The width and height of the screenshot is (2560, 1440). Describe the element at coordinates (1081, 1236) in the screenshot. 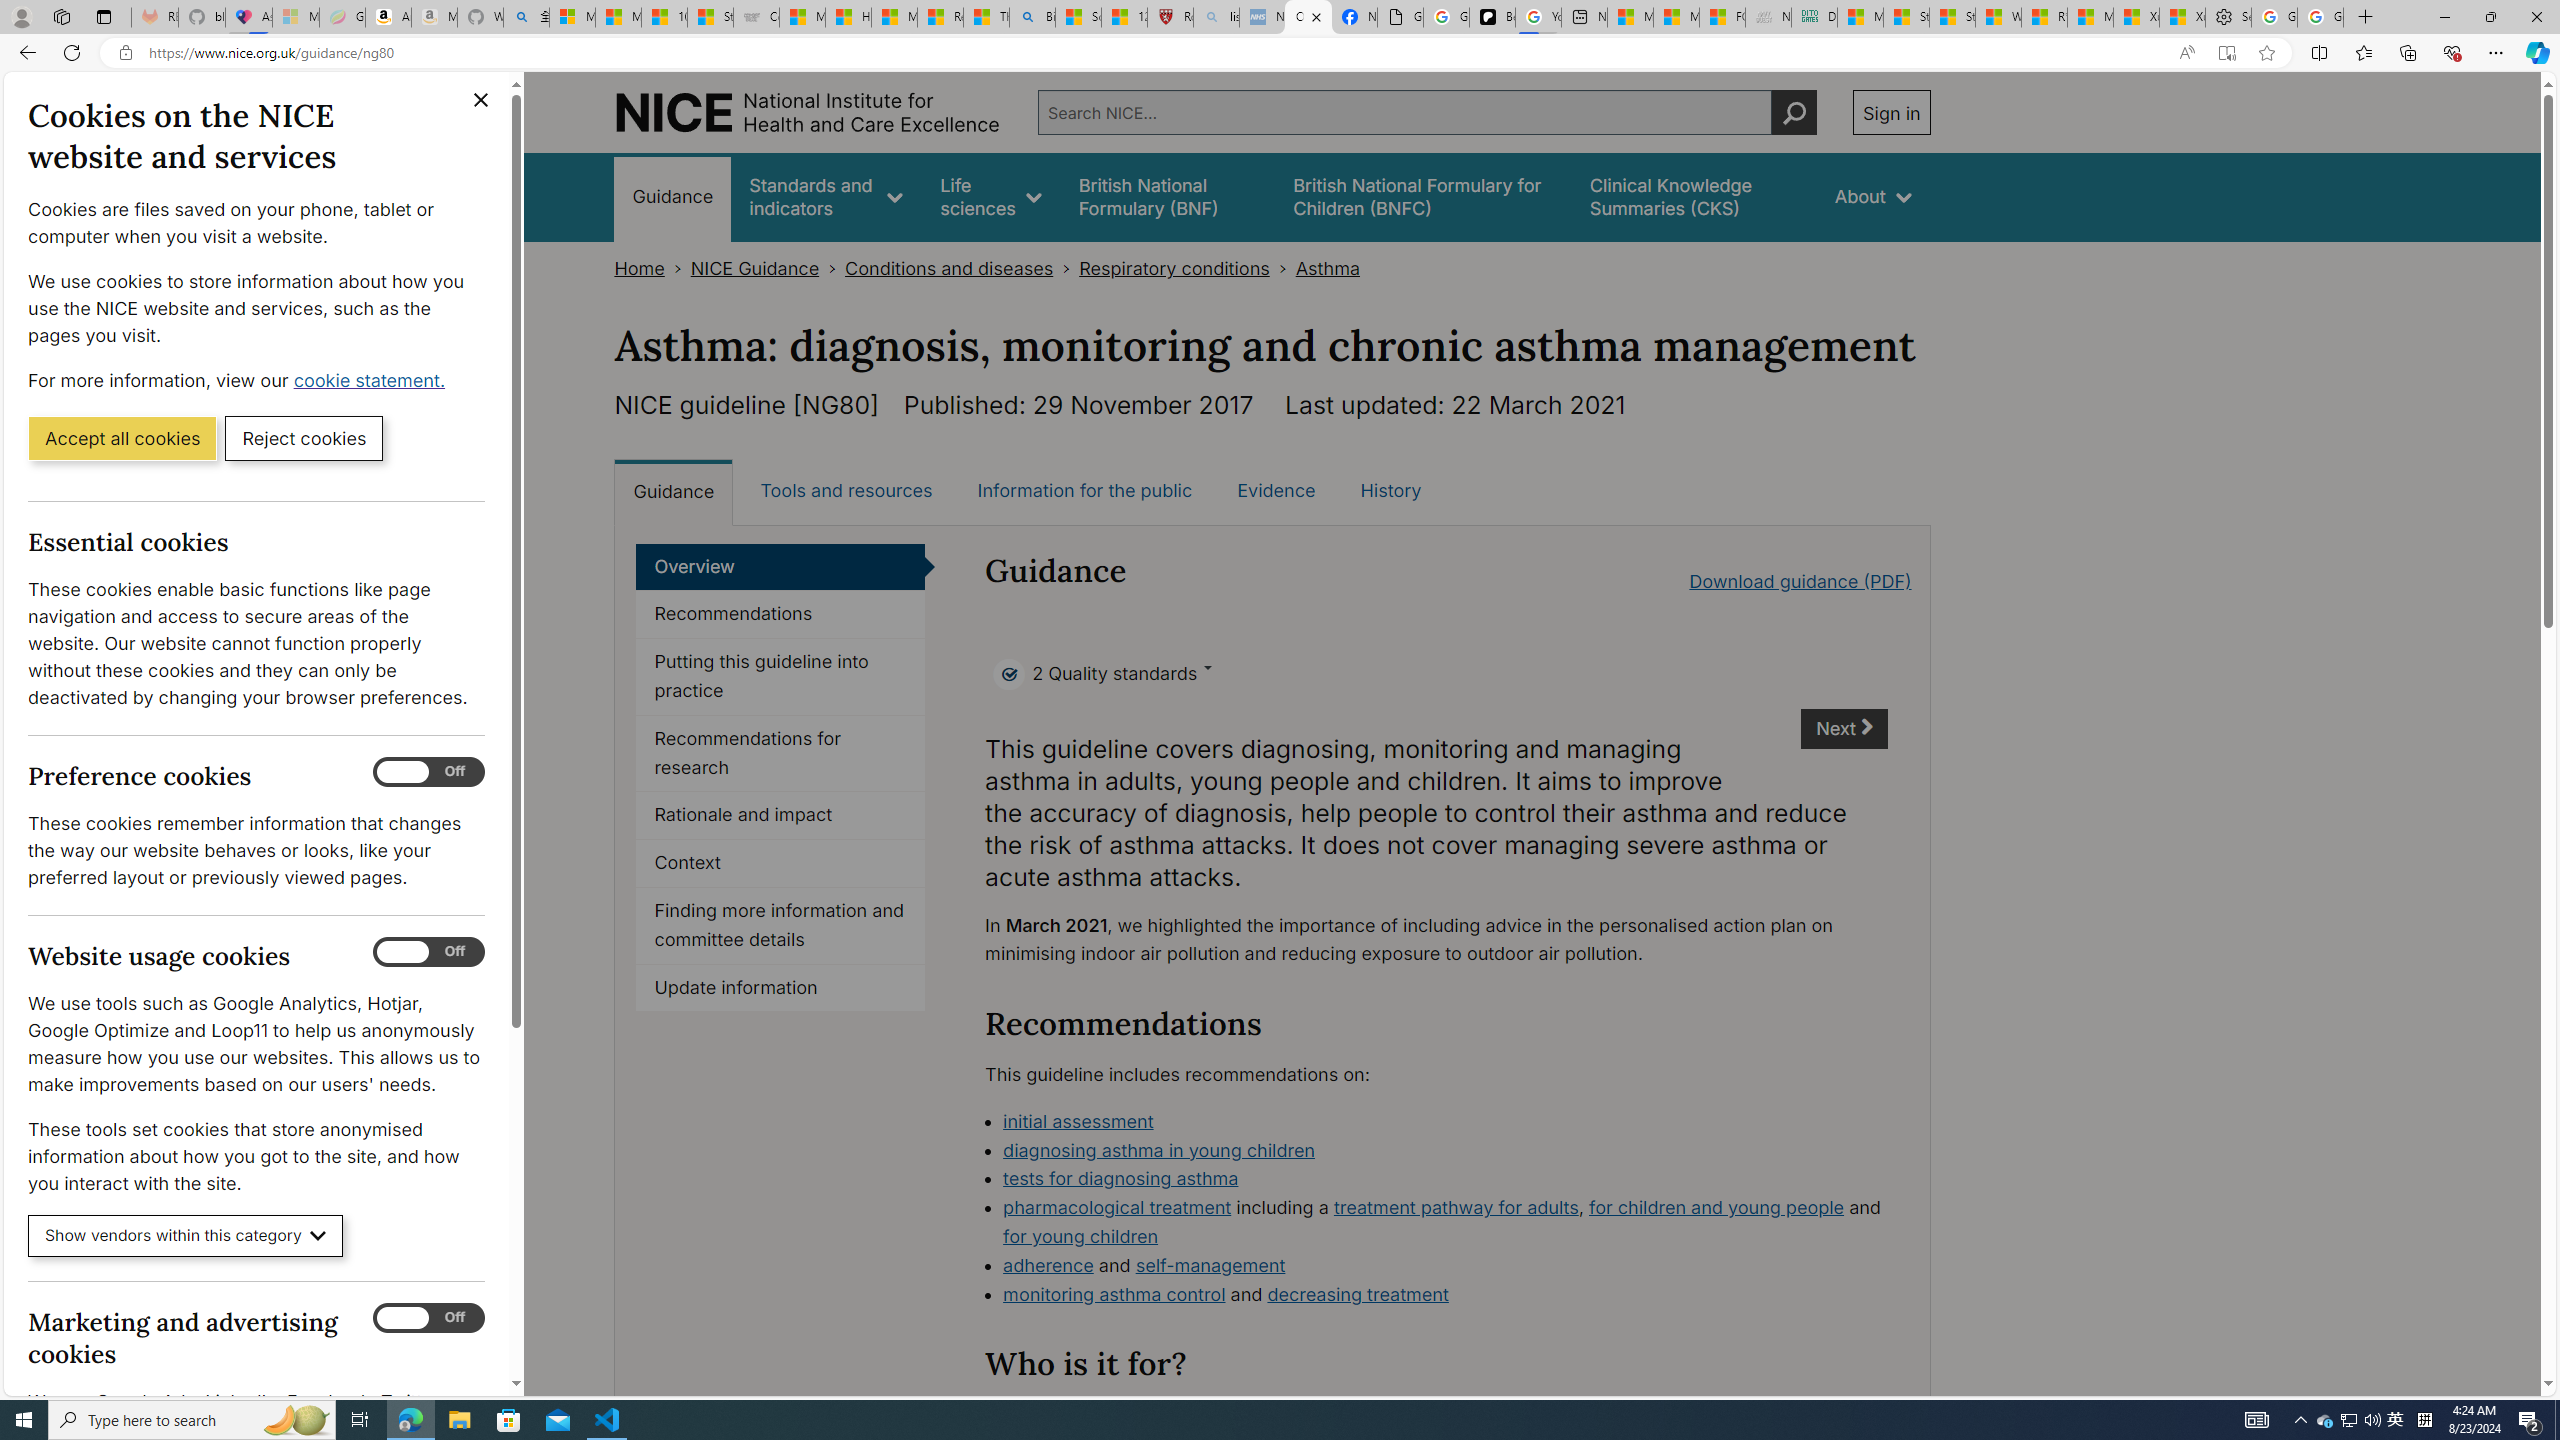

I see `for young children` at that location.